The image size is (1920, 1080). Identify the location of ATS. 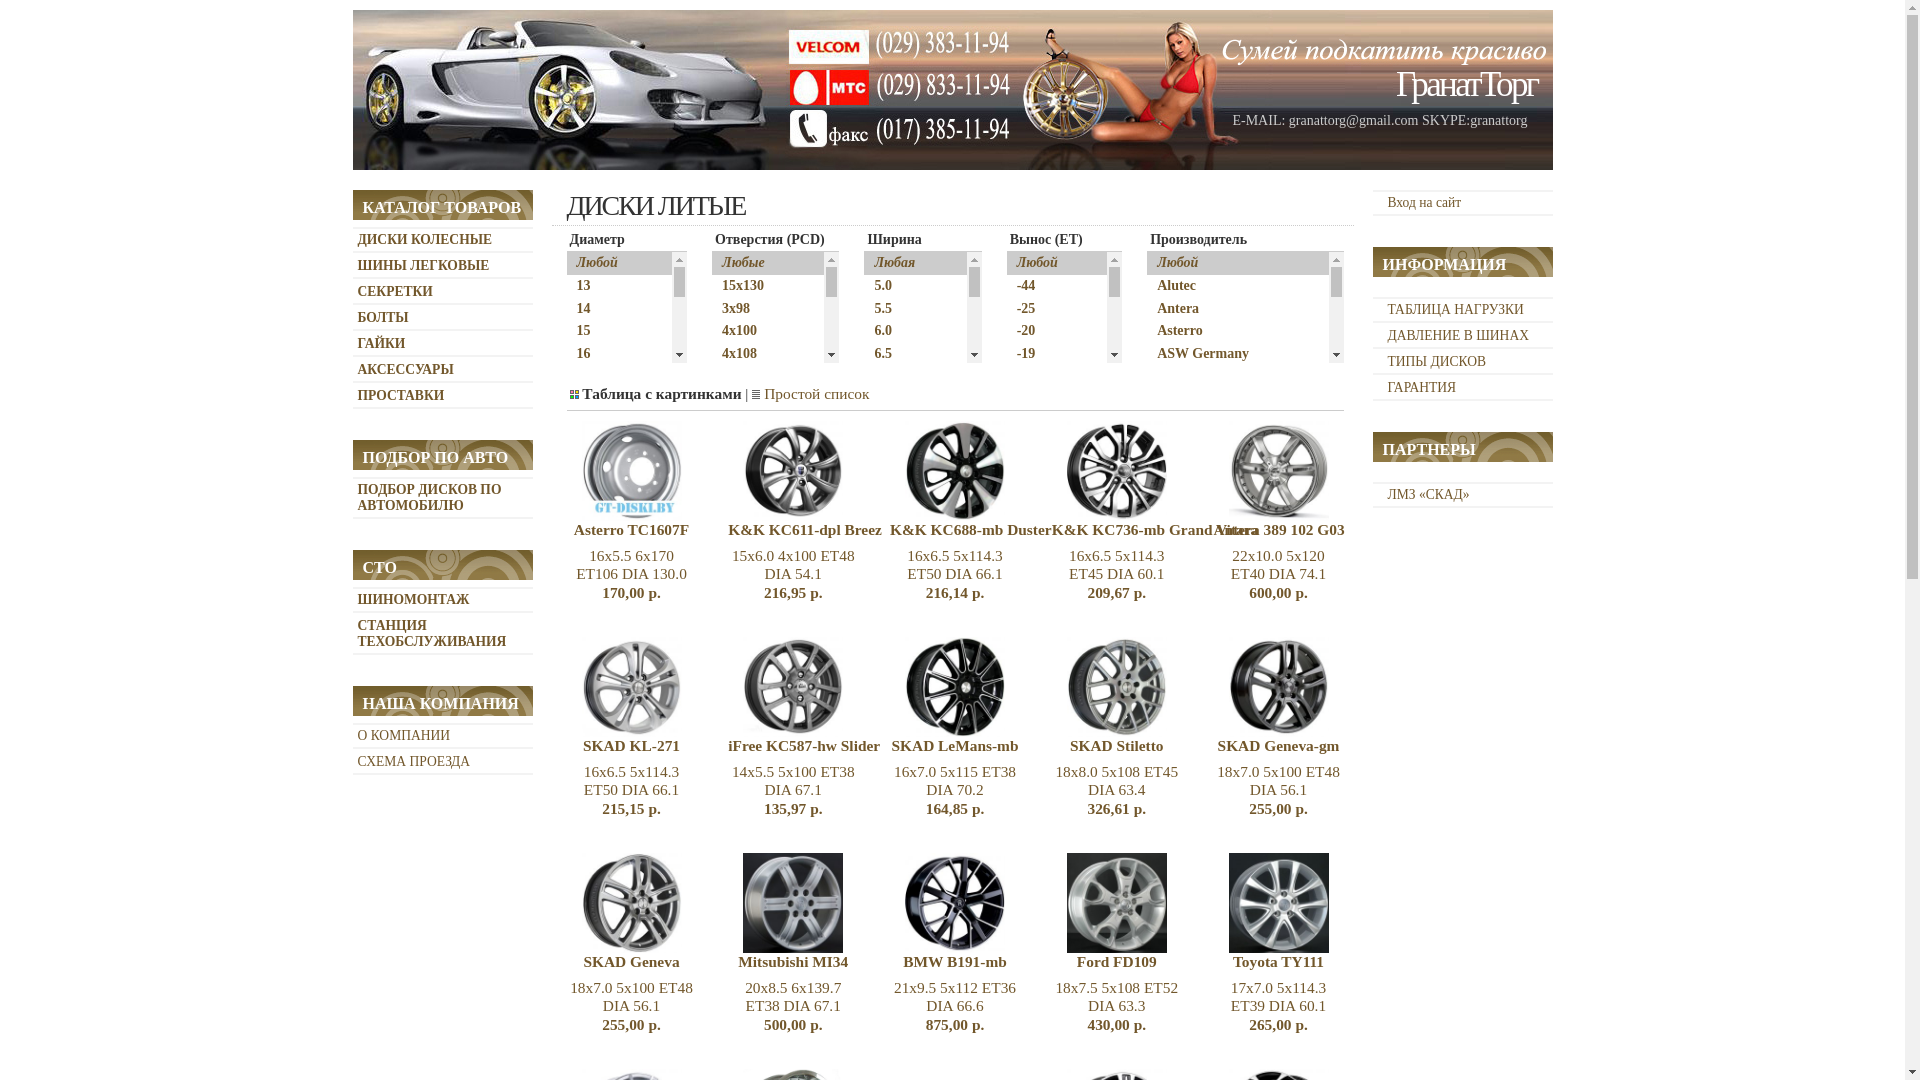
(1228, 378).